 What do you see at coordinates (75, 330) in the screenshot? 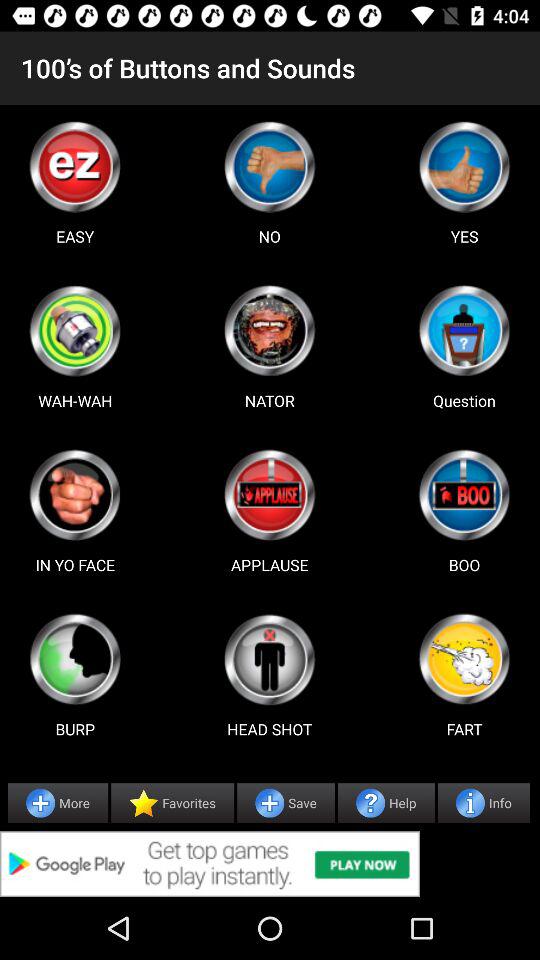
I see `game options` at bounding box center [75, 330].